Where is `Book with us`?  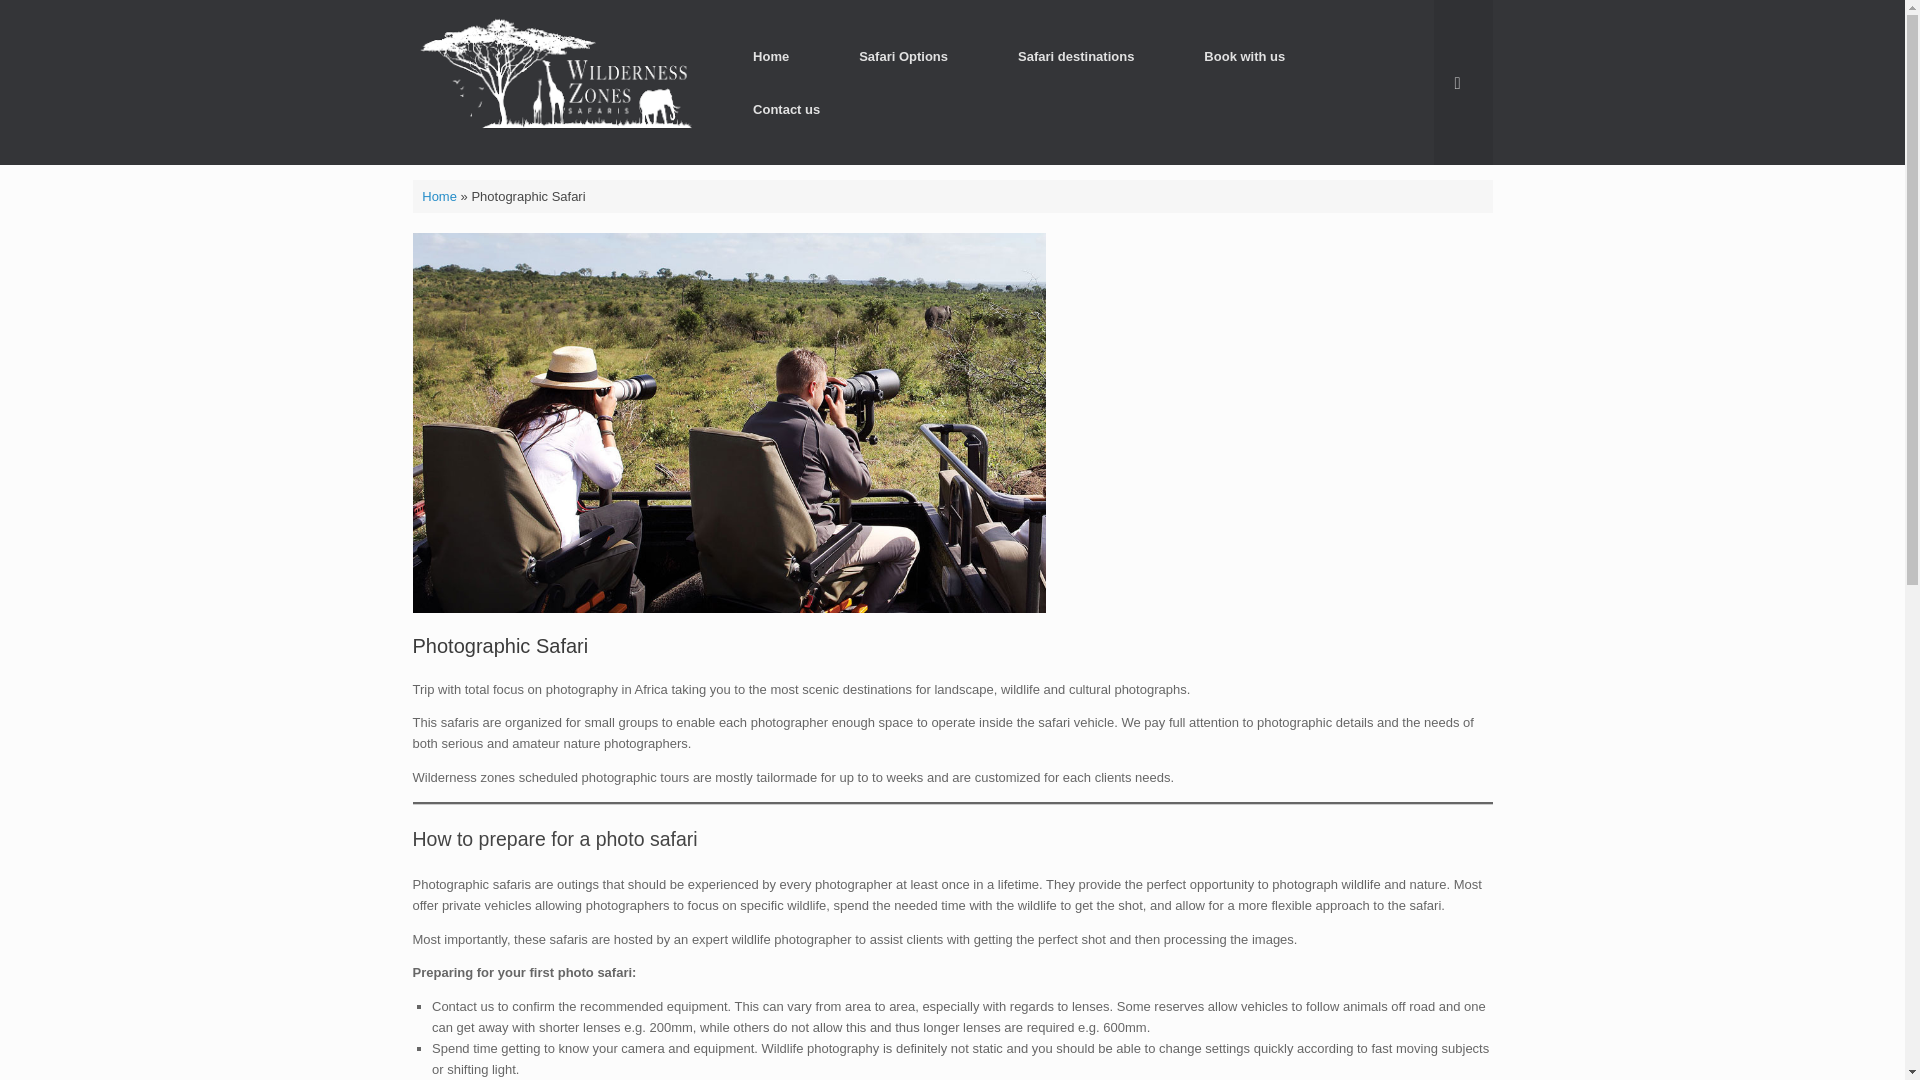
Book with us is located at coordinates (1244, 56).